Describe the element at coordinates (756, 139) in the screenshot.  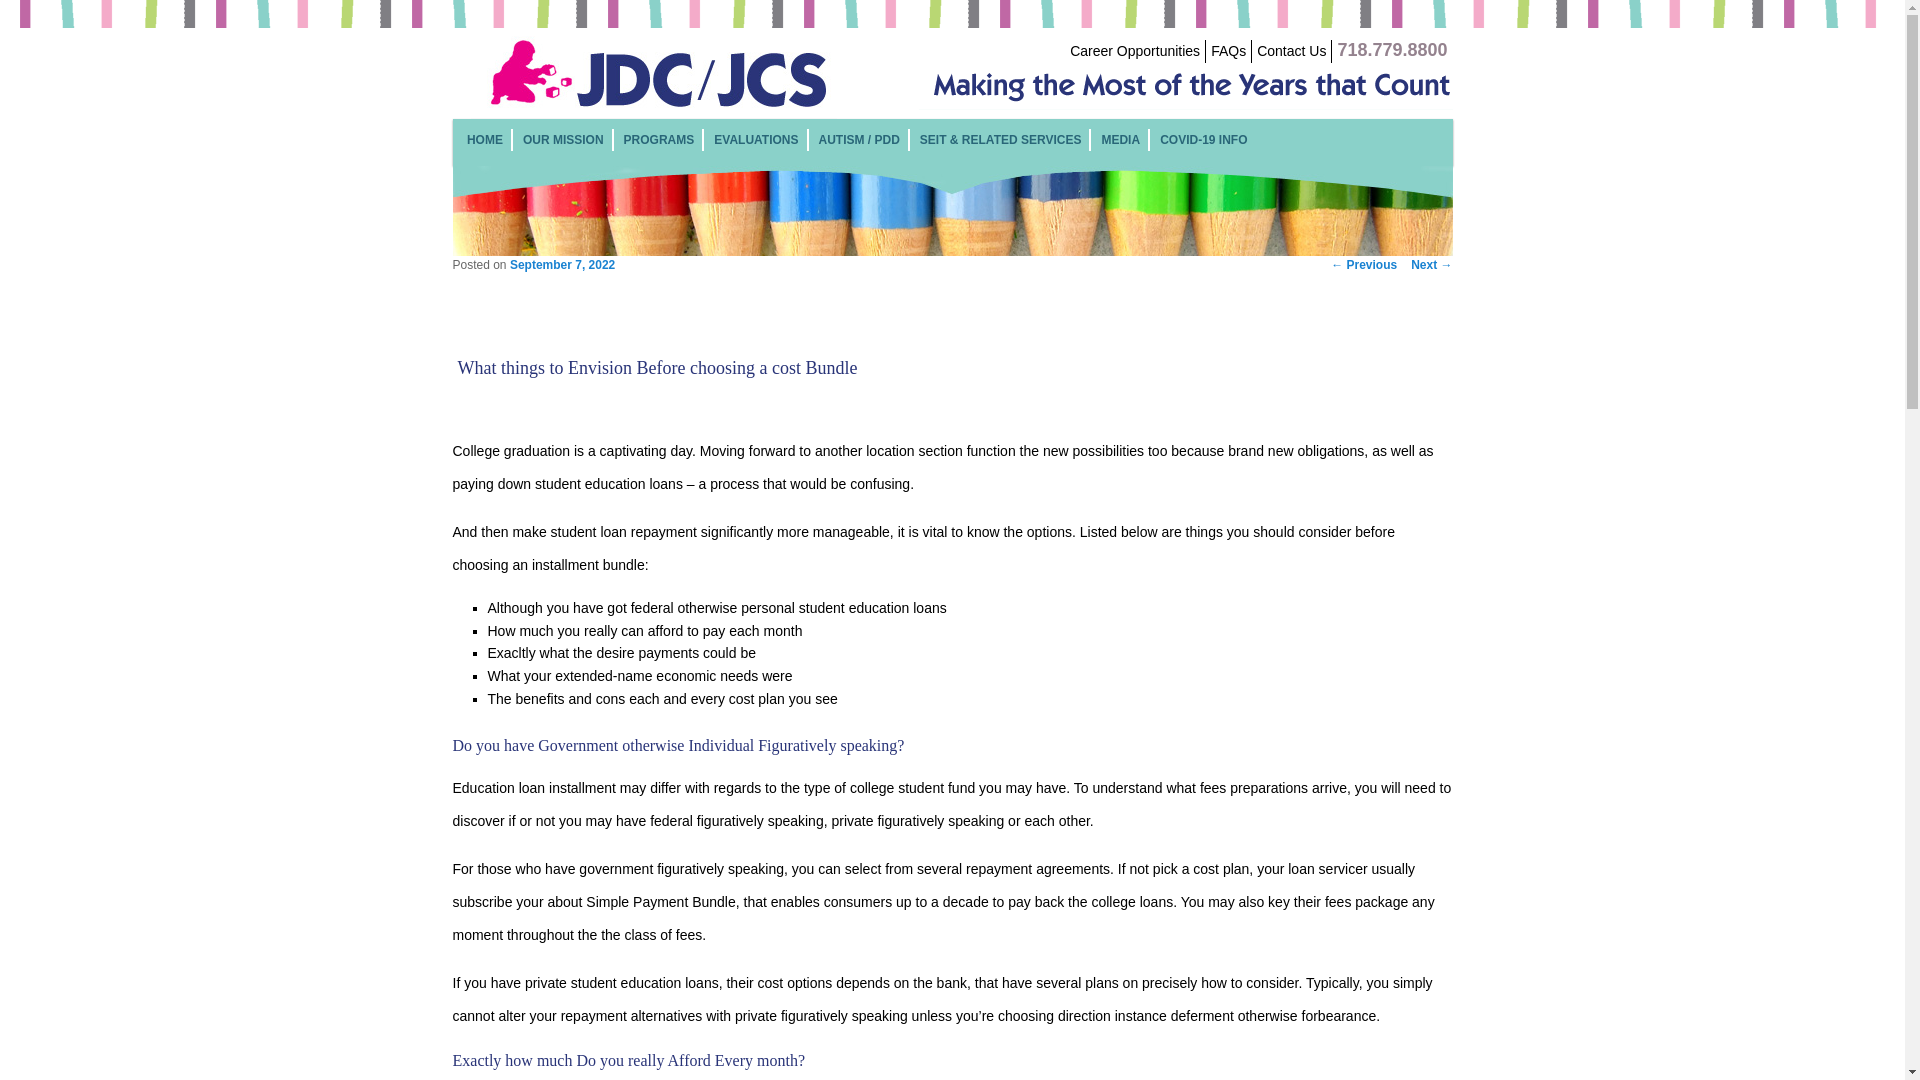
I see `EVALUATIONS` at that location.